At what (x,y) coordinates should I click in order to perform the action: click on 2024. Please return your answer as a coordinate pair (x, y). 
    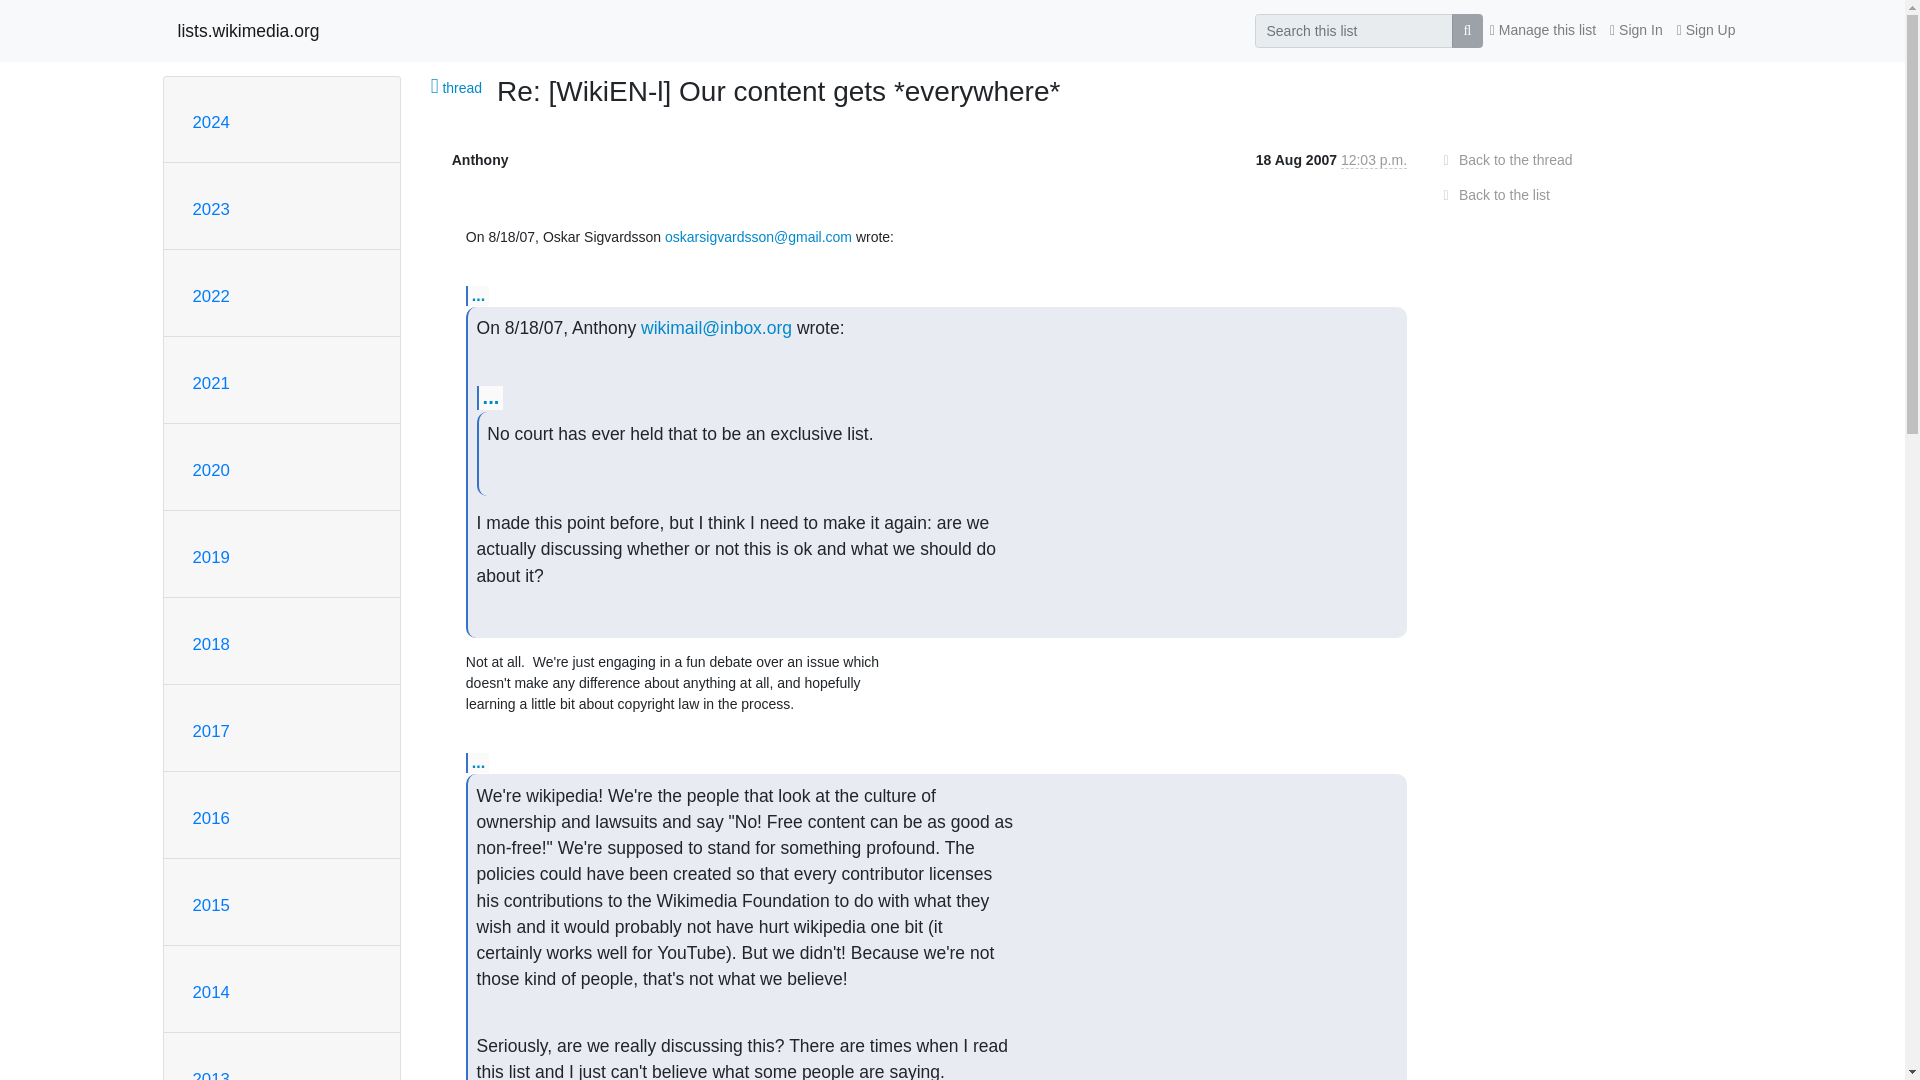
    Looking at the image, I should click on (210, 122).